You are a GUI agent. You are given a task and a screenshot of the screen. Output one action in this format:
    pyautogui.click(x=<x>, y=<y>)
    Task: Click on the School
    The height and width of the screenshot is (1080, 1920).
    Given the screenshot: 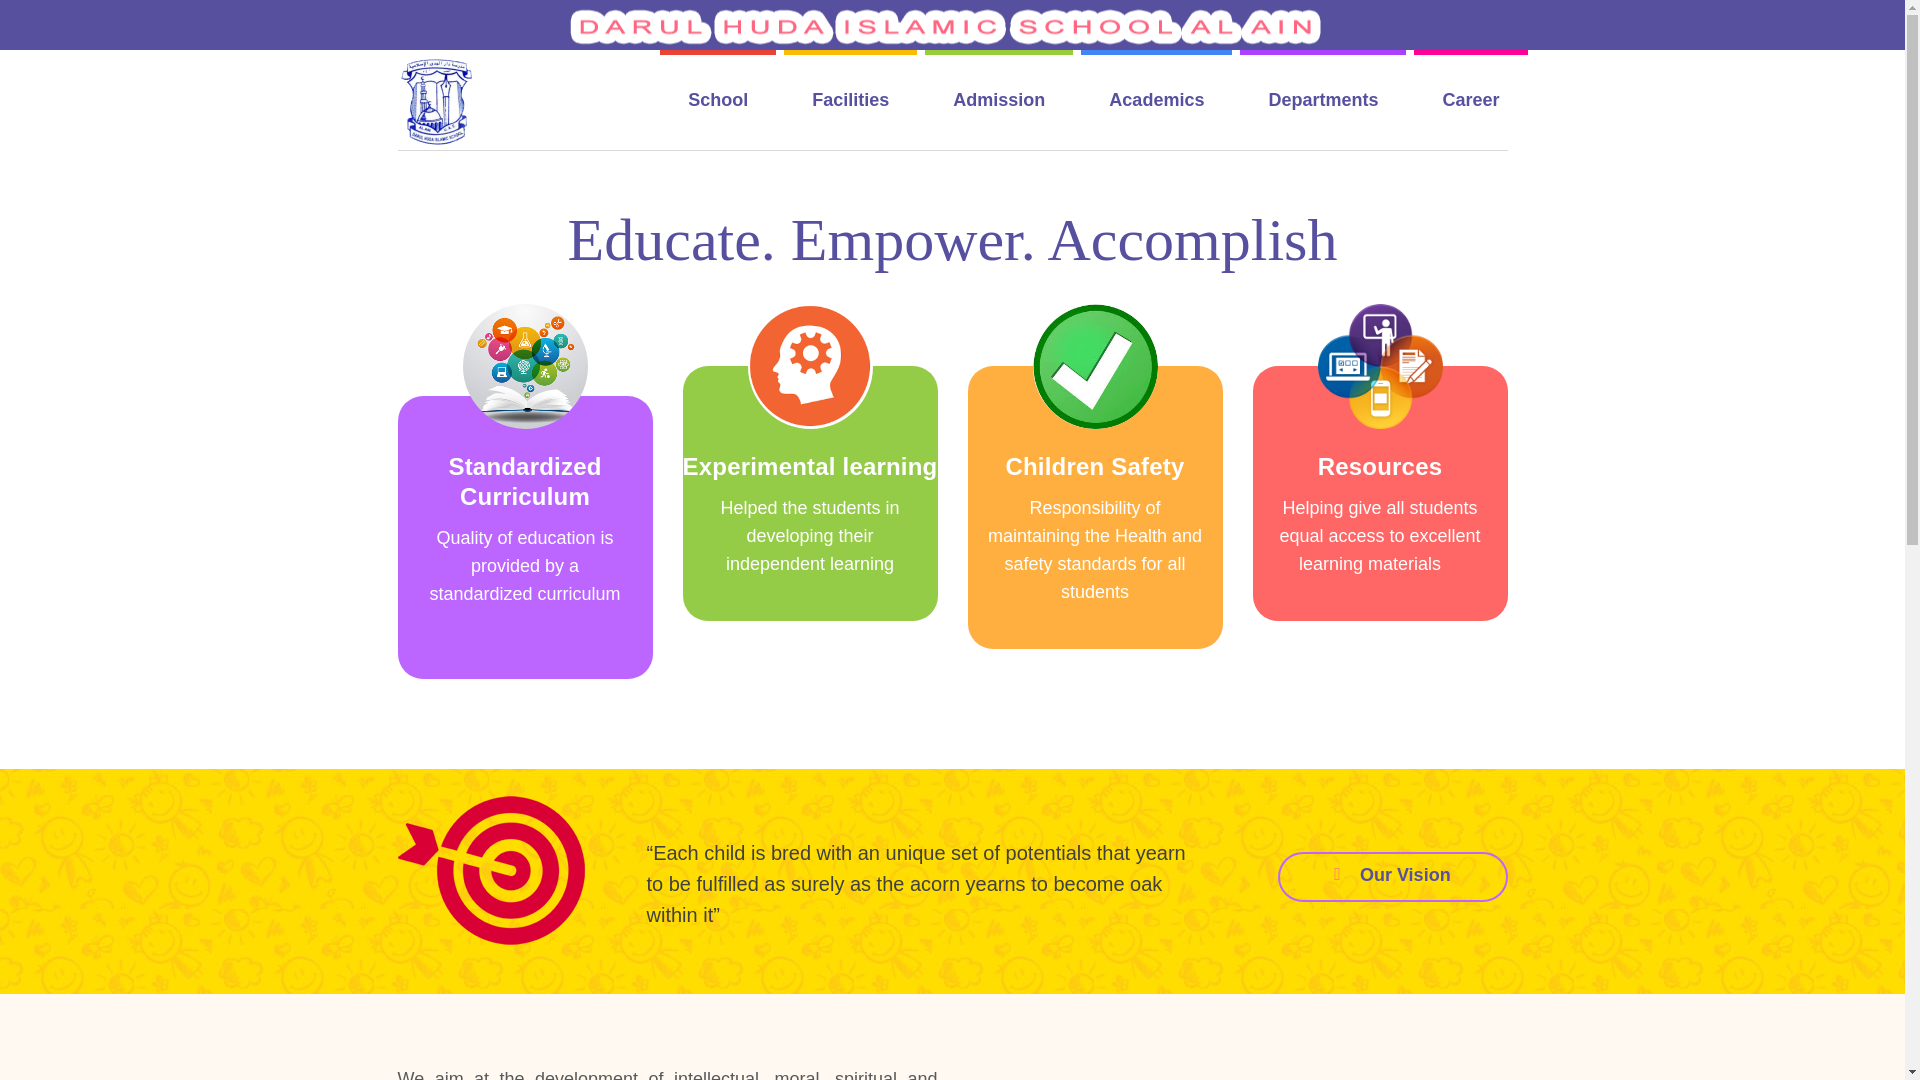 What is the action you would take?
    pyautogui.click(x=718, y=100)
    